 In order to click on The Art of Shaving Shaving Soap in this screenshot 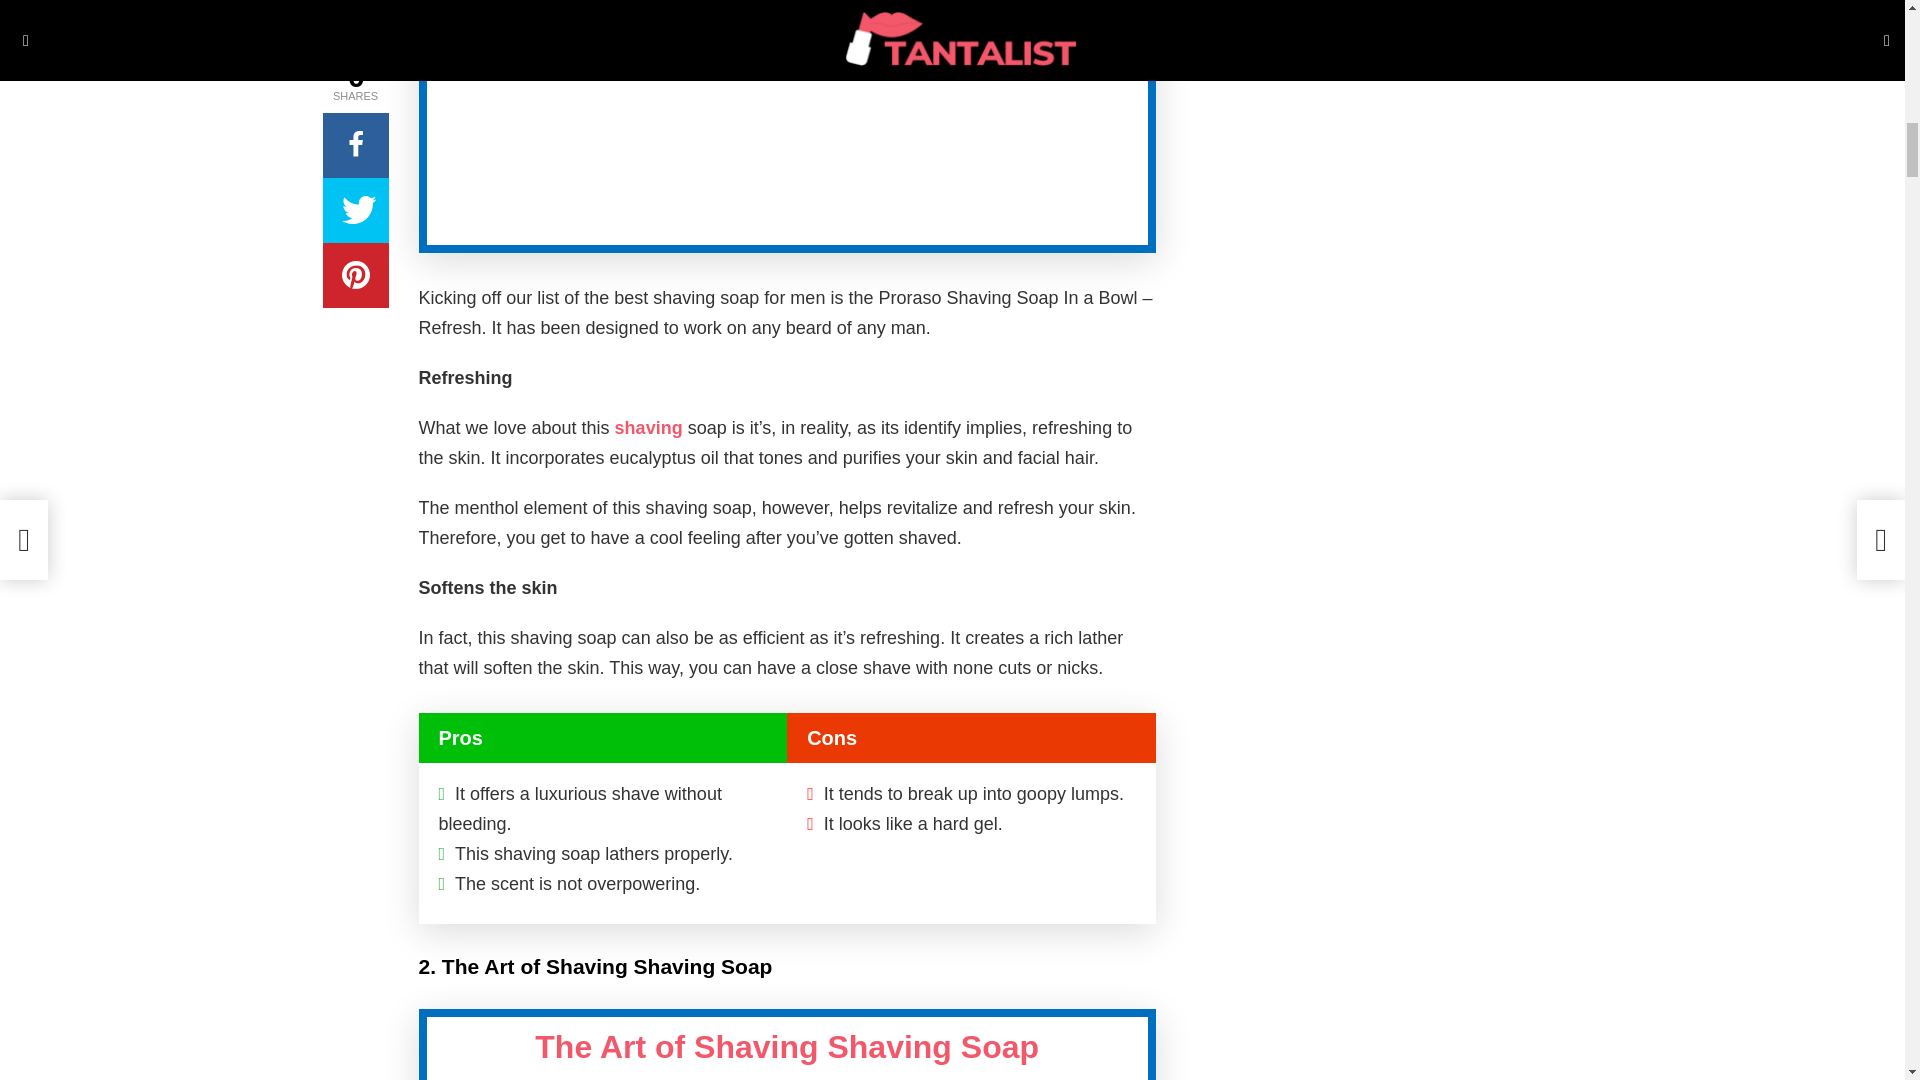, I will do `click(786, 1046)`.